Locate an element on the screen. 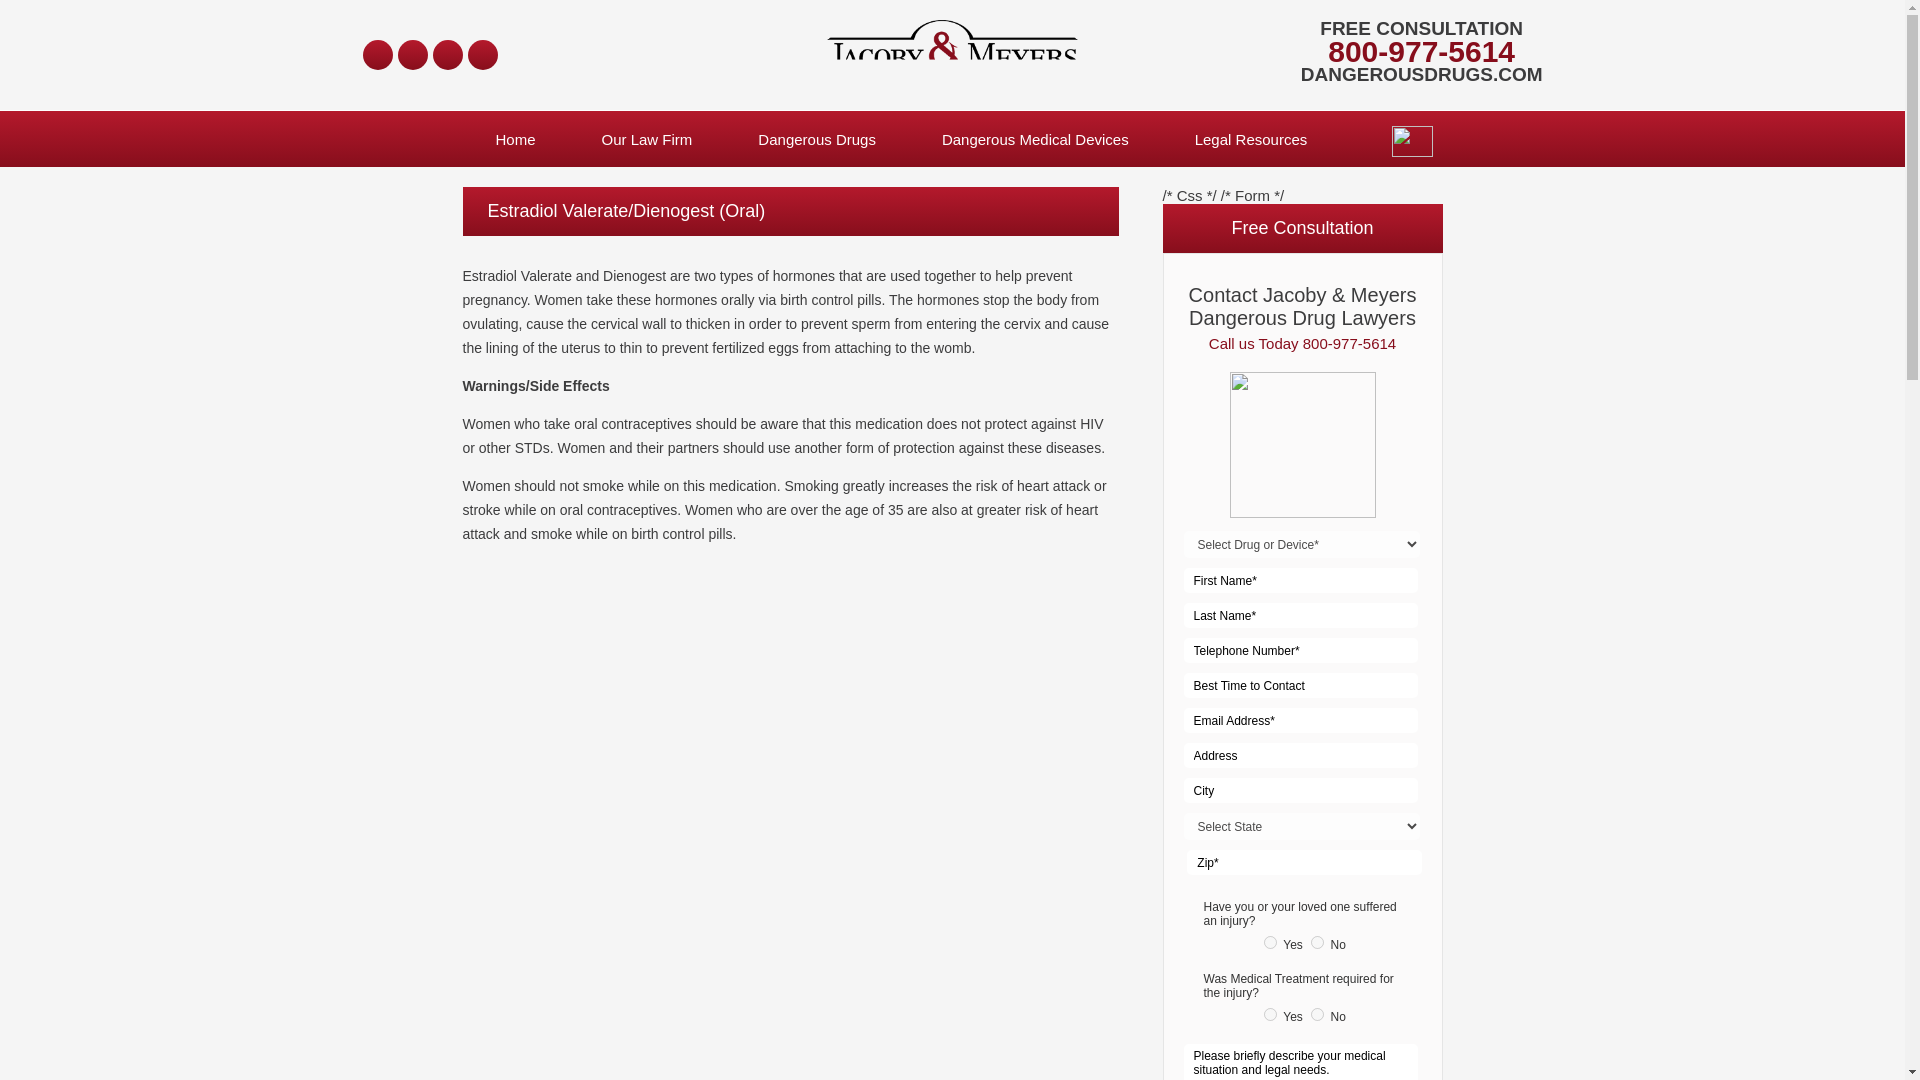  Yes is located at coordinates (1270, 1014).